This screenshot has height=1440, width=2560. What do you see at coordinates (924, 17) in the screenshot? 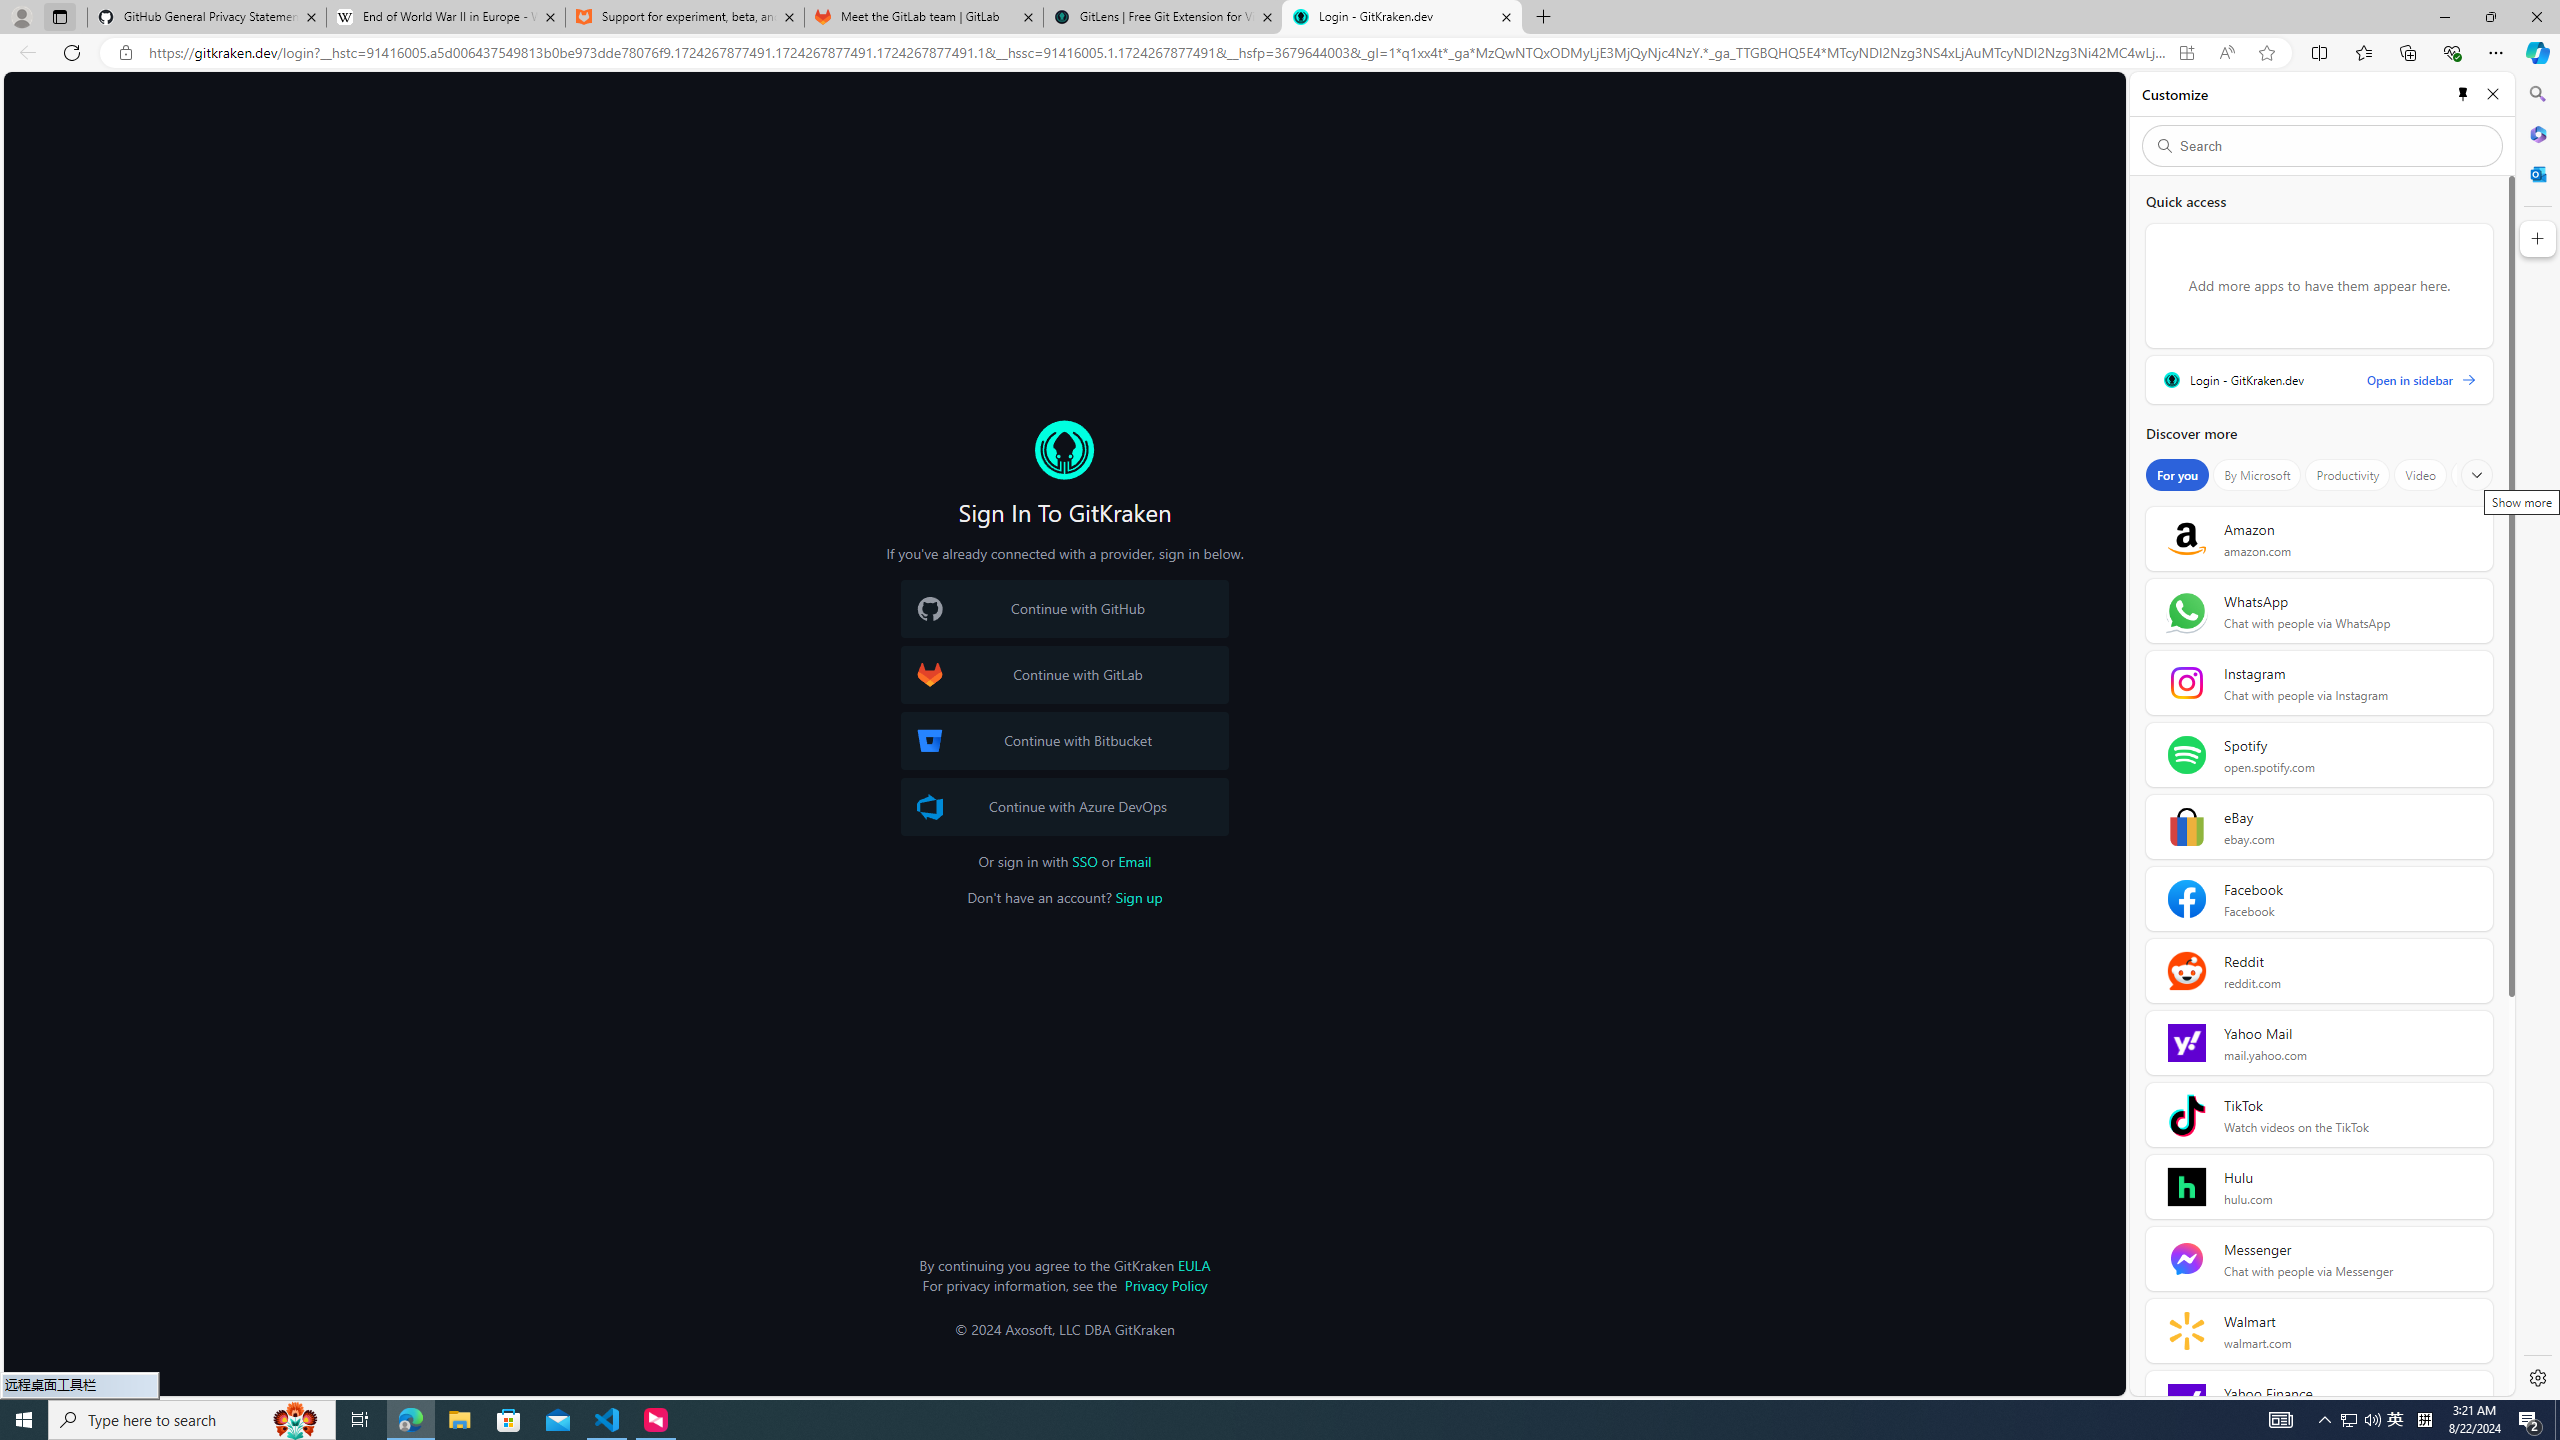
I see `Meet the GitLab team | GitLab` at bounding box center [924, 17].